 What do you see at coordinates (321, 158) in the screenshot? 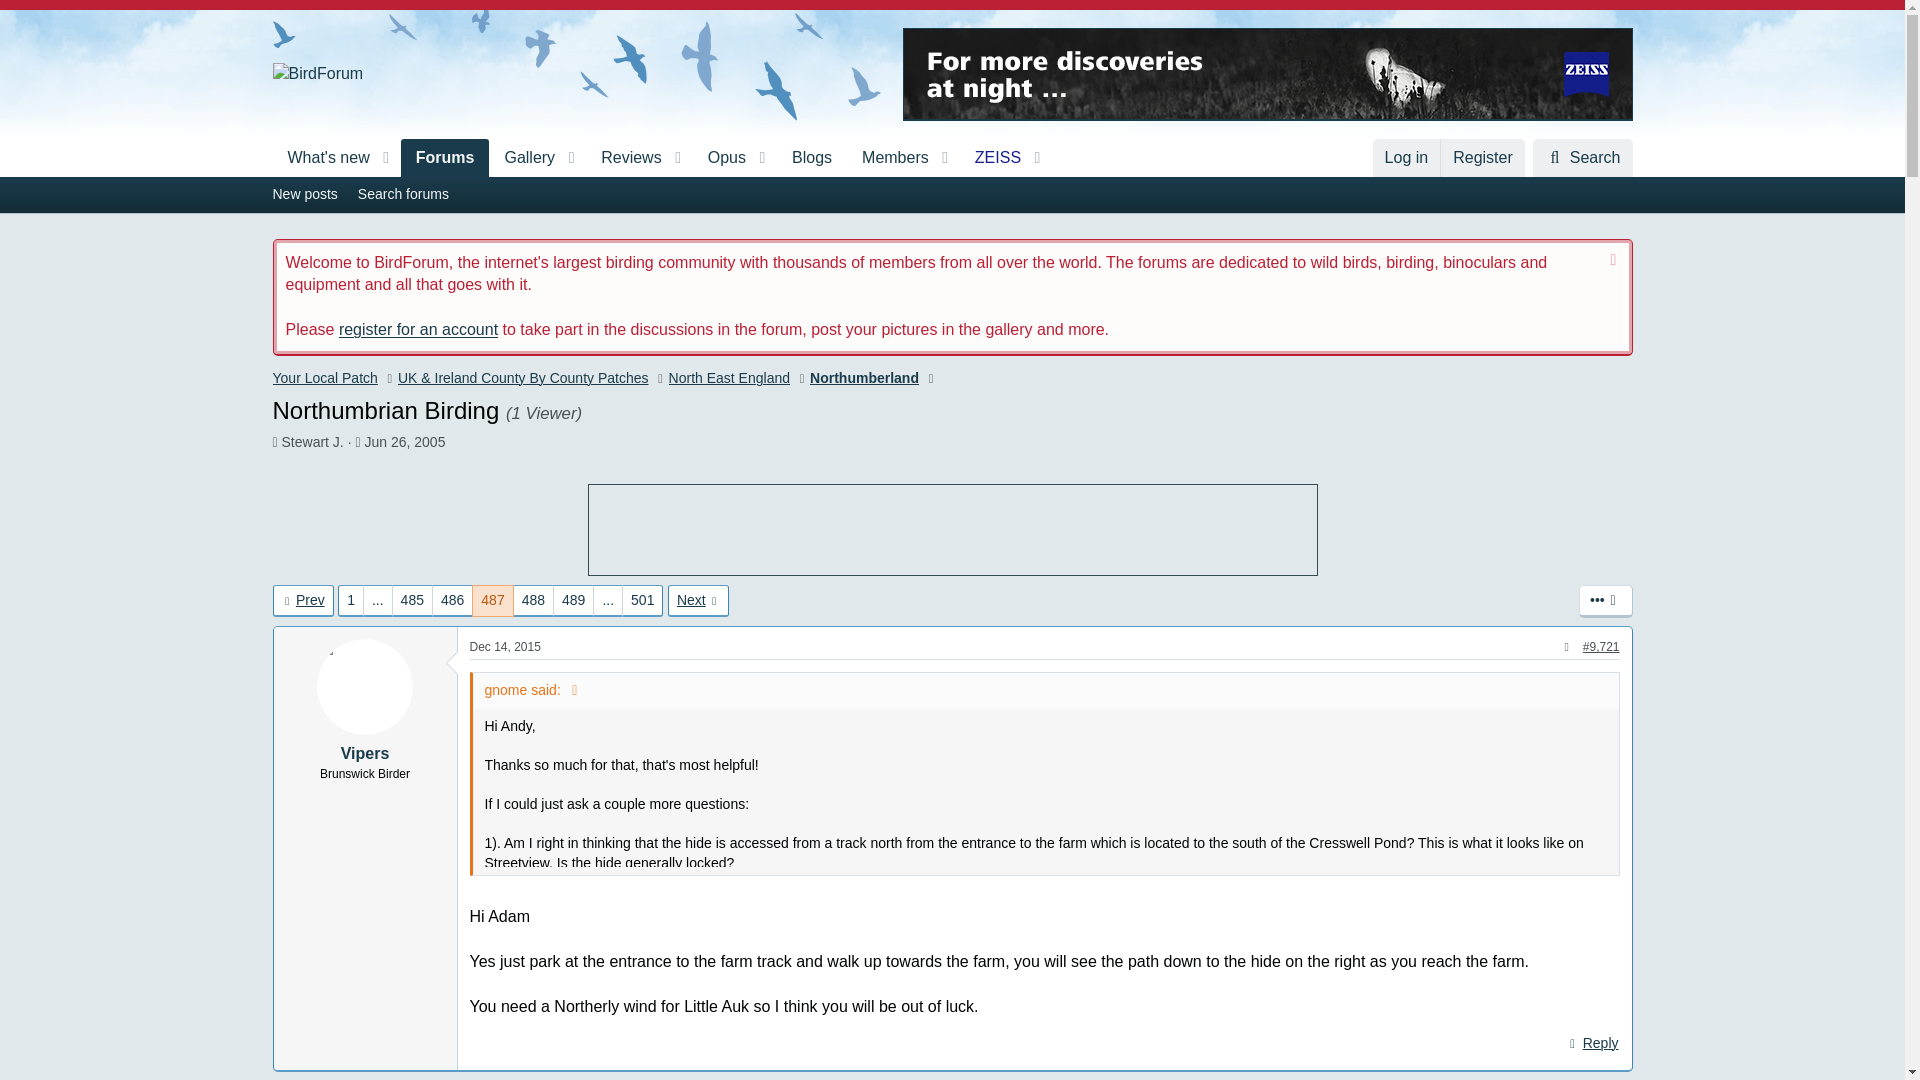
I see `Blogs` at bounding box center [321, 158].